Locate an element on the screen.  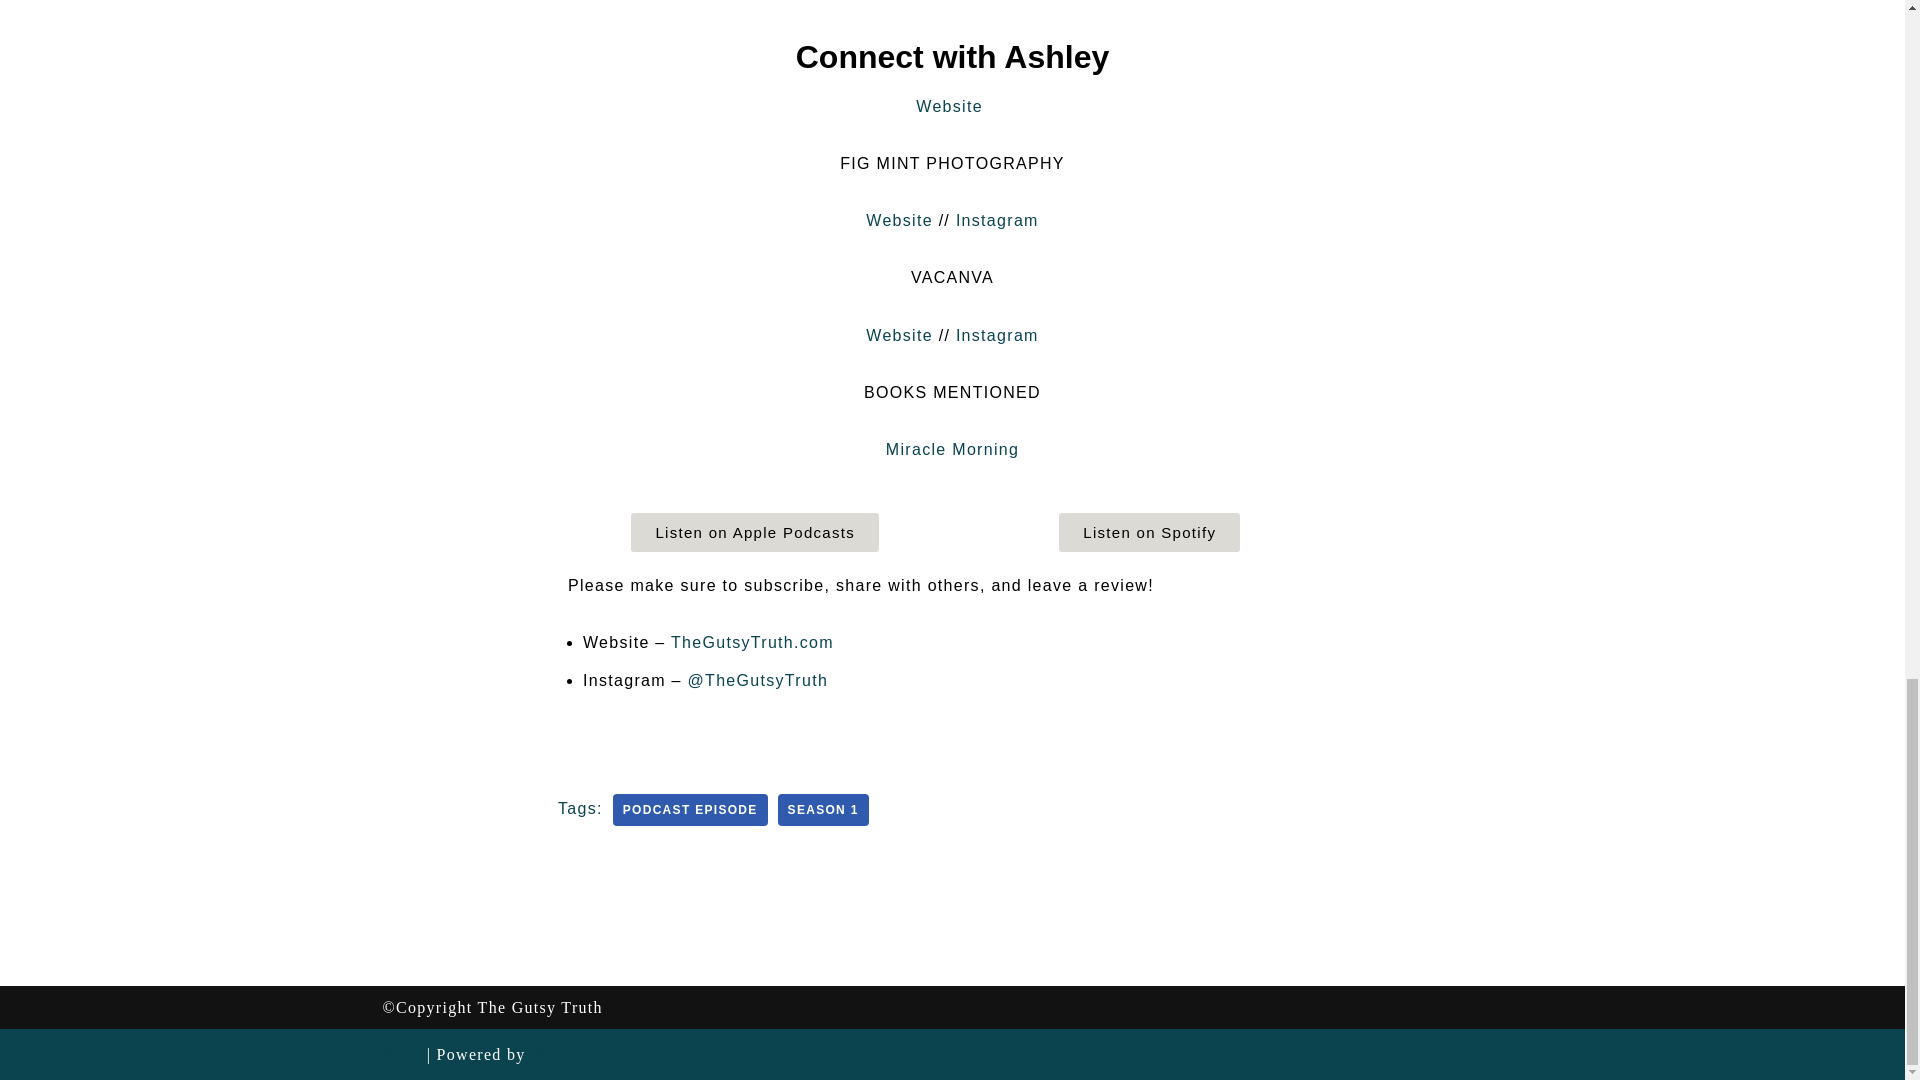
Website is located at coordinates (902, 220).